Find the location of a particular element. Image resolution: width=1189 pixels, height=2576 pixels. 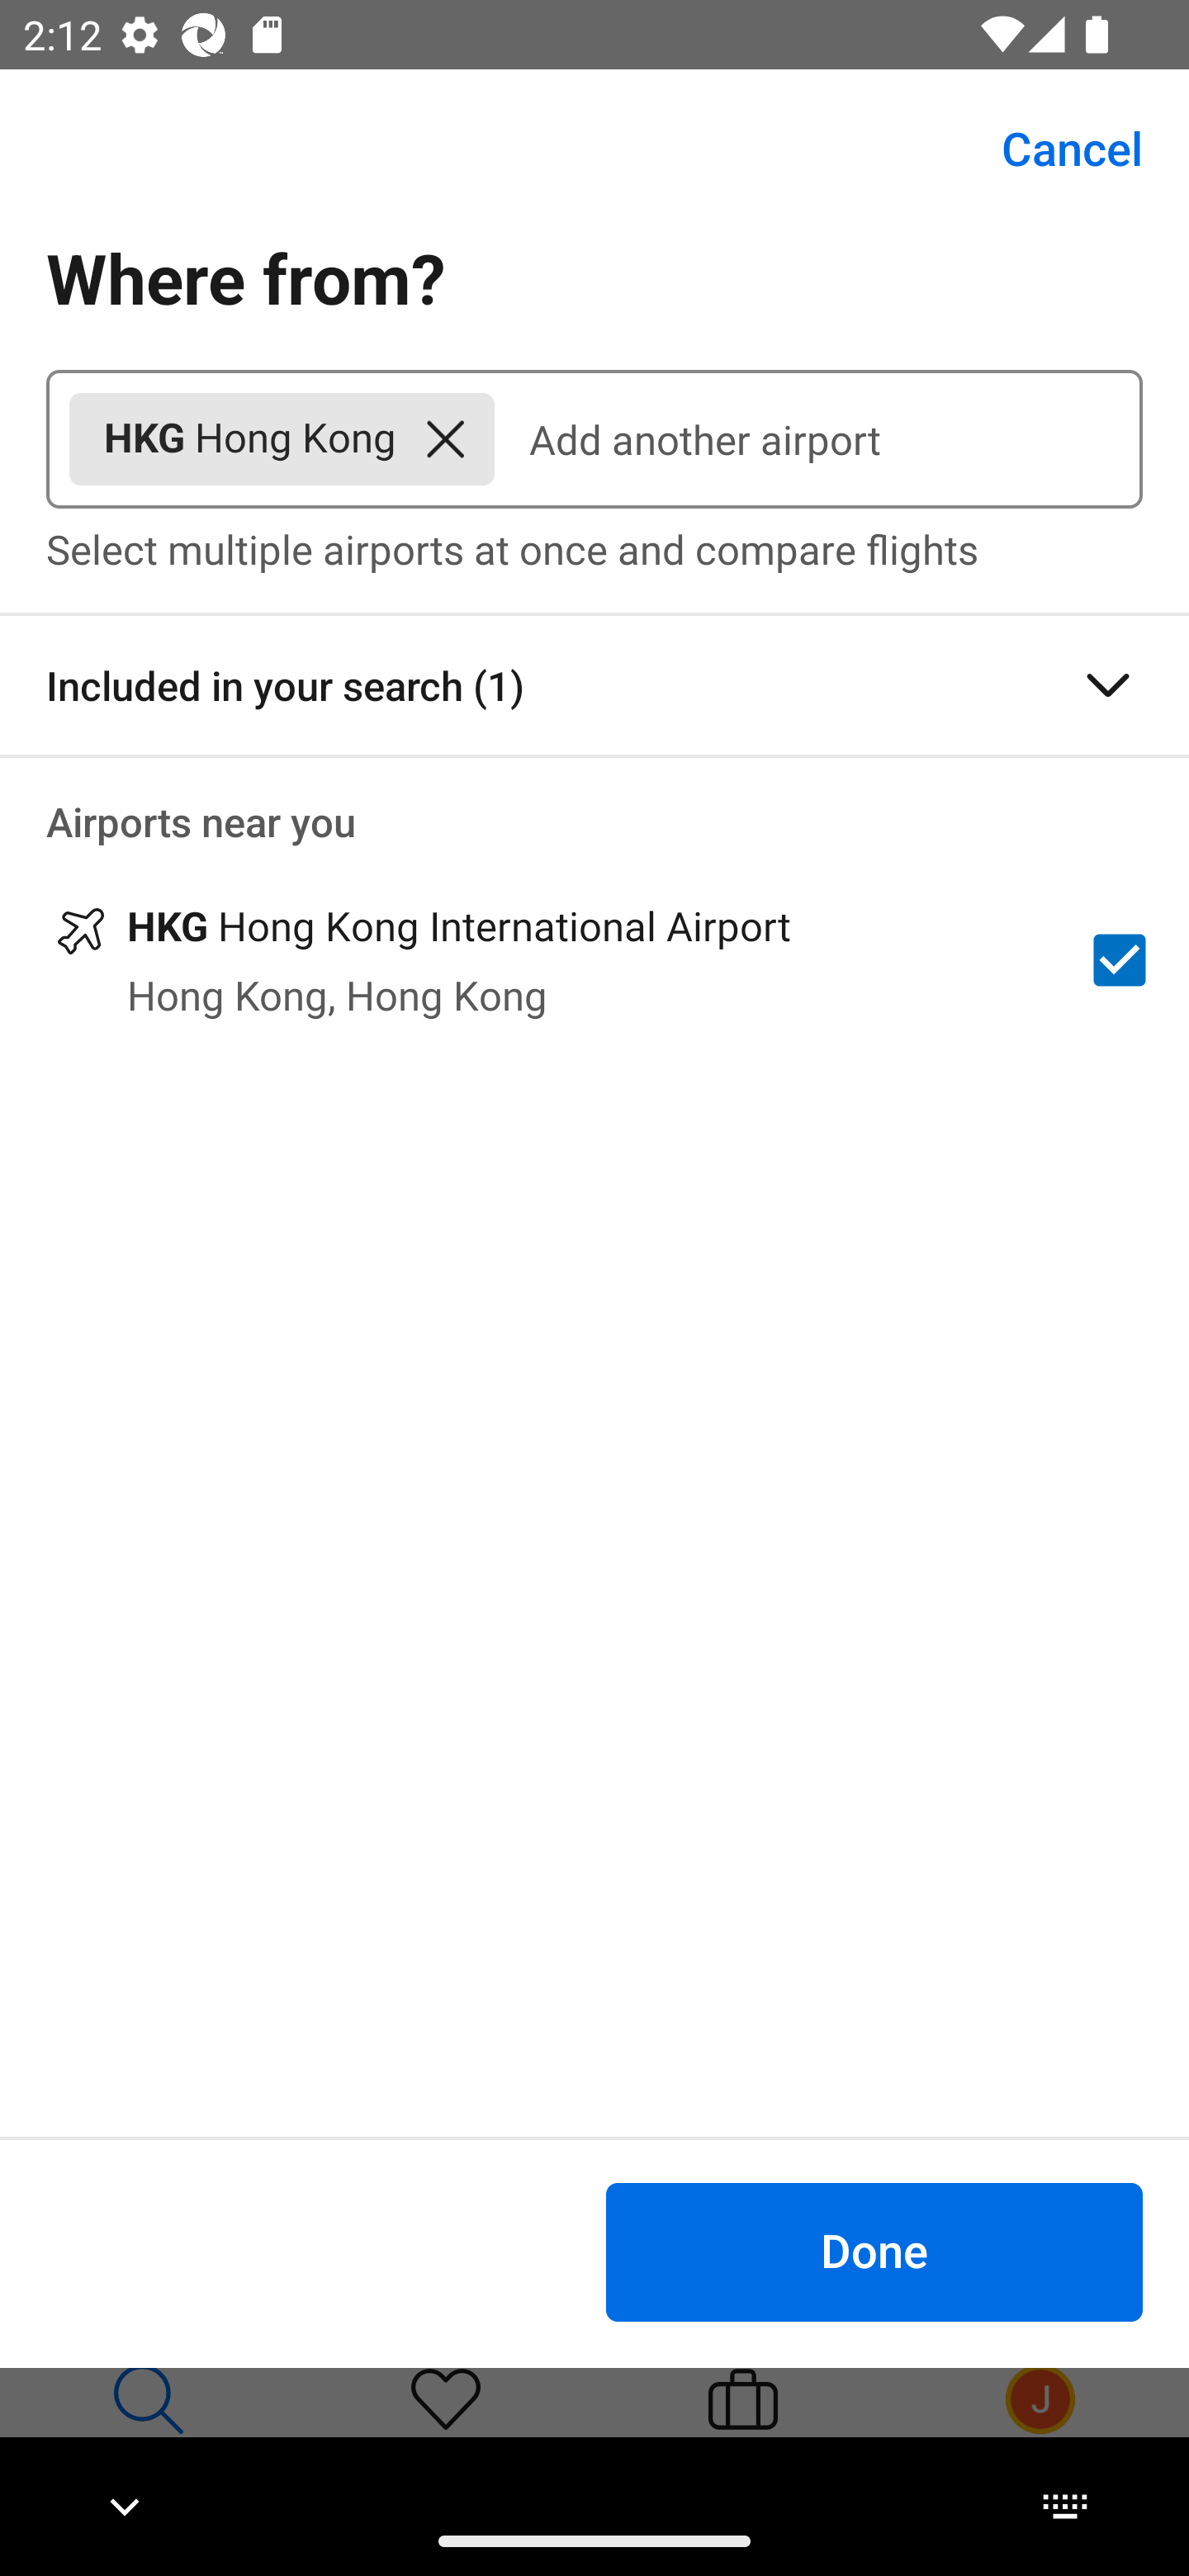

Add another airport is located at coordinates (818, 439).